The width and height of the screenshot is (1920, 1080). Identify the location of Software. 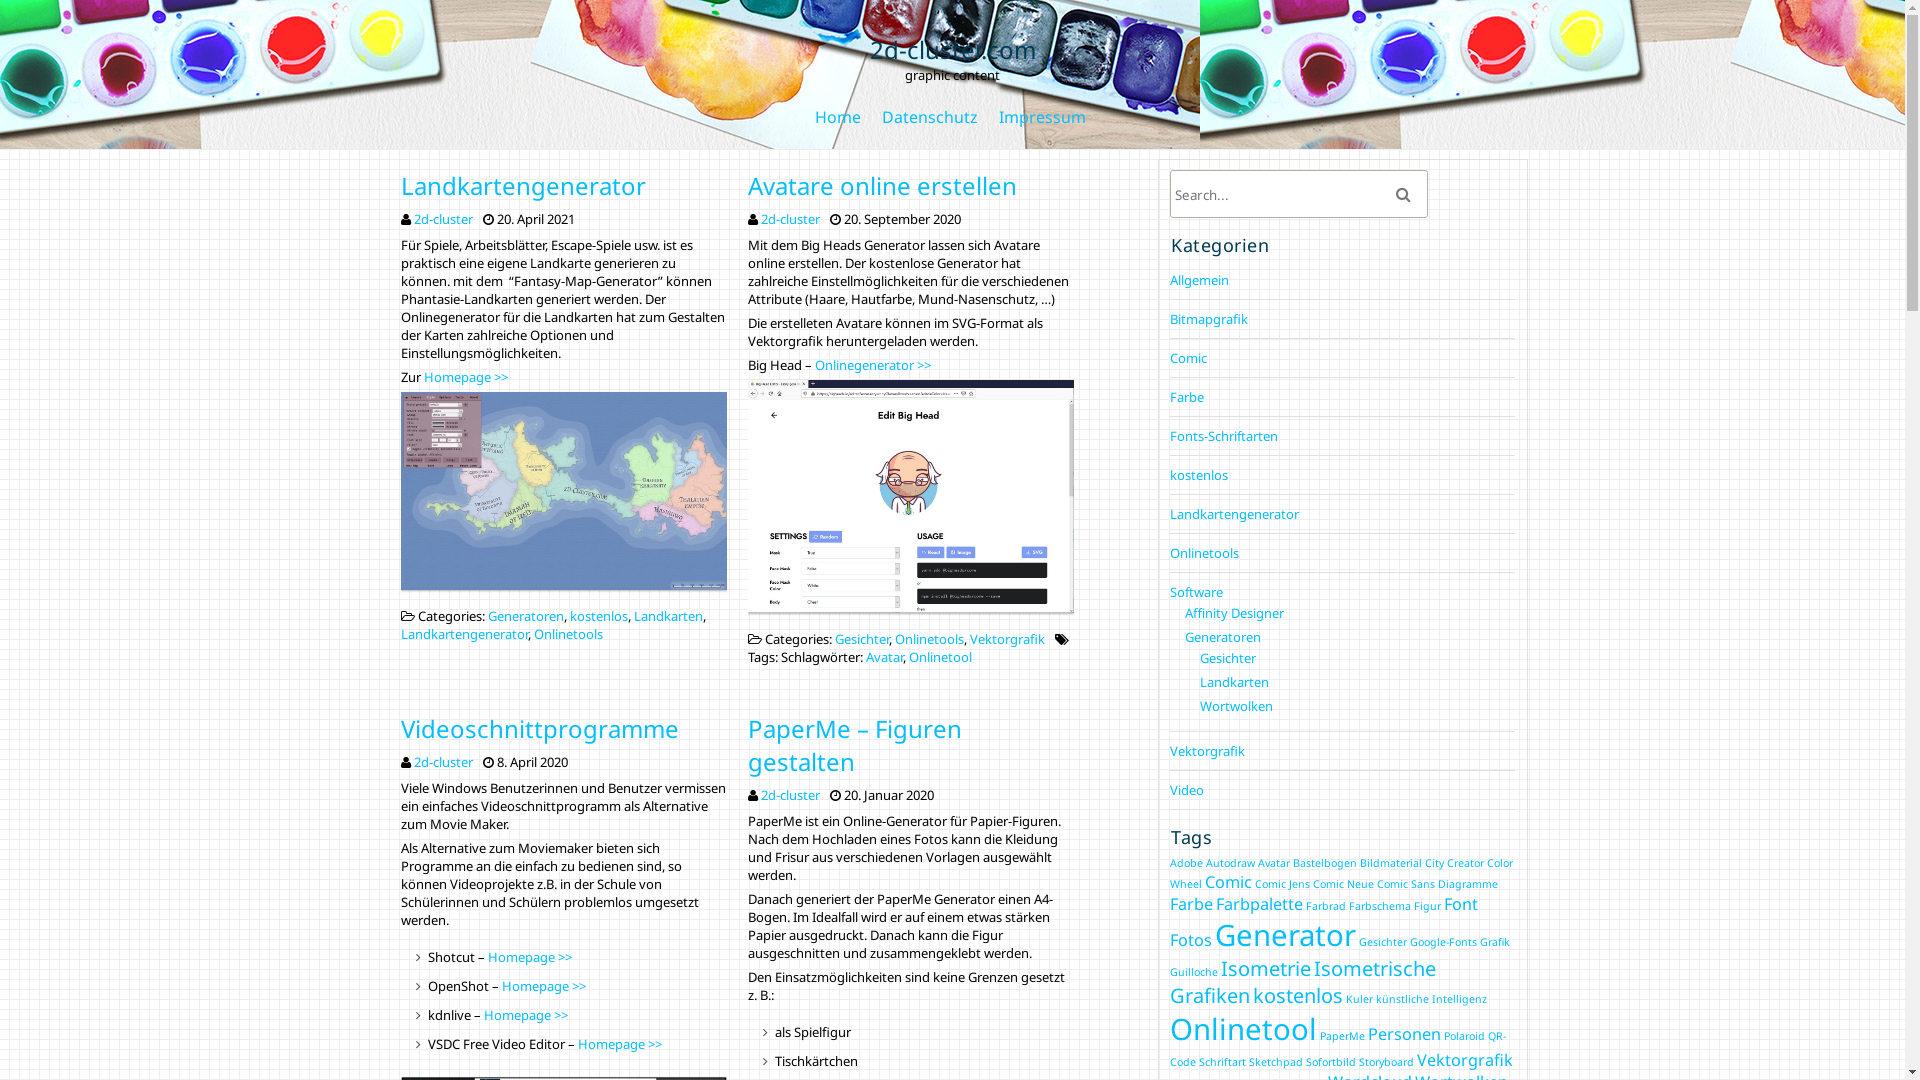
(1196, 592).